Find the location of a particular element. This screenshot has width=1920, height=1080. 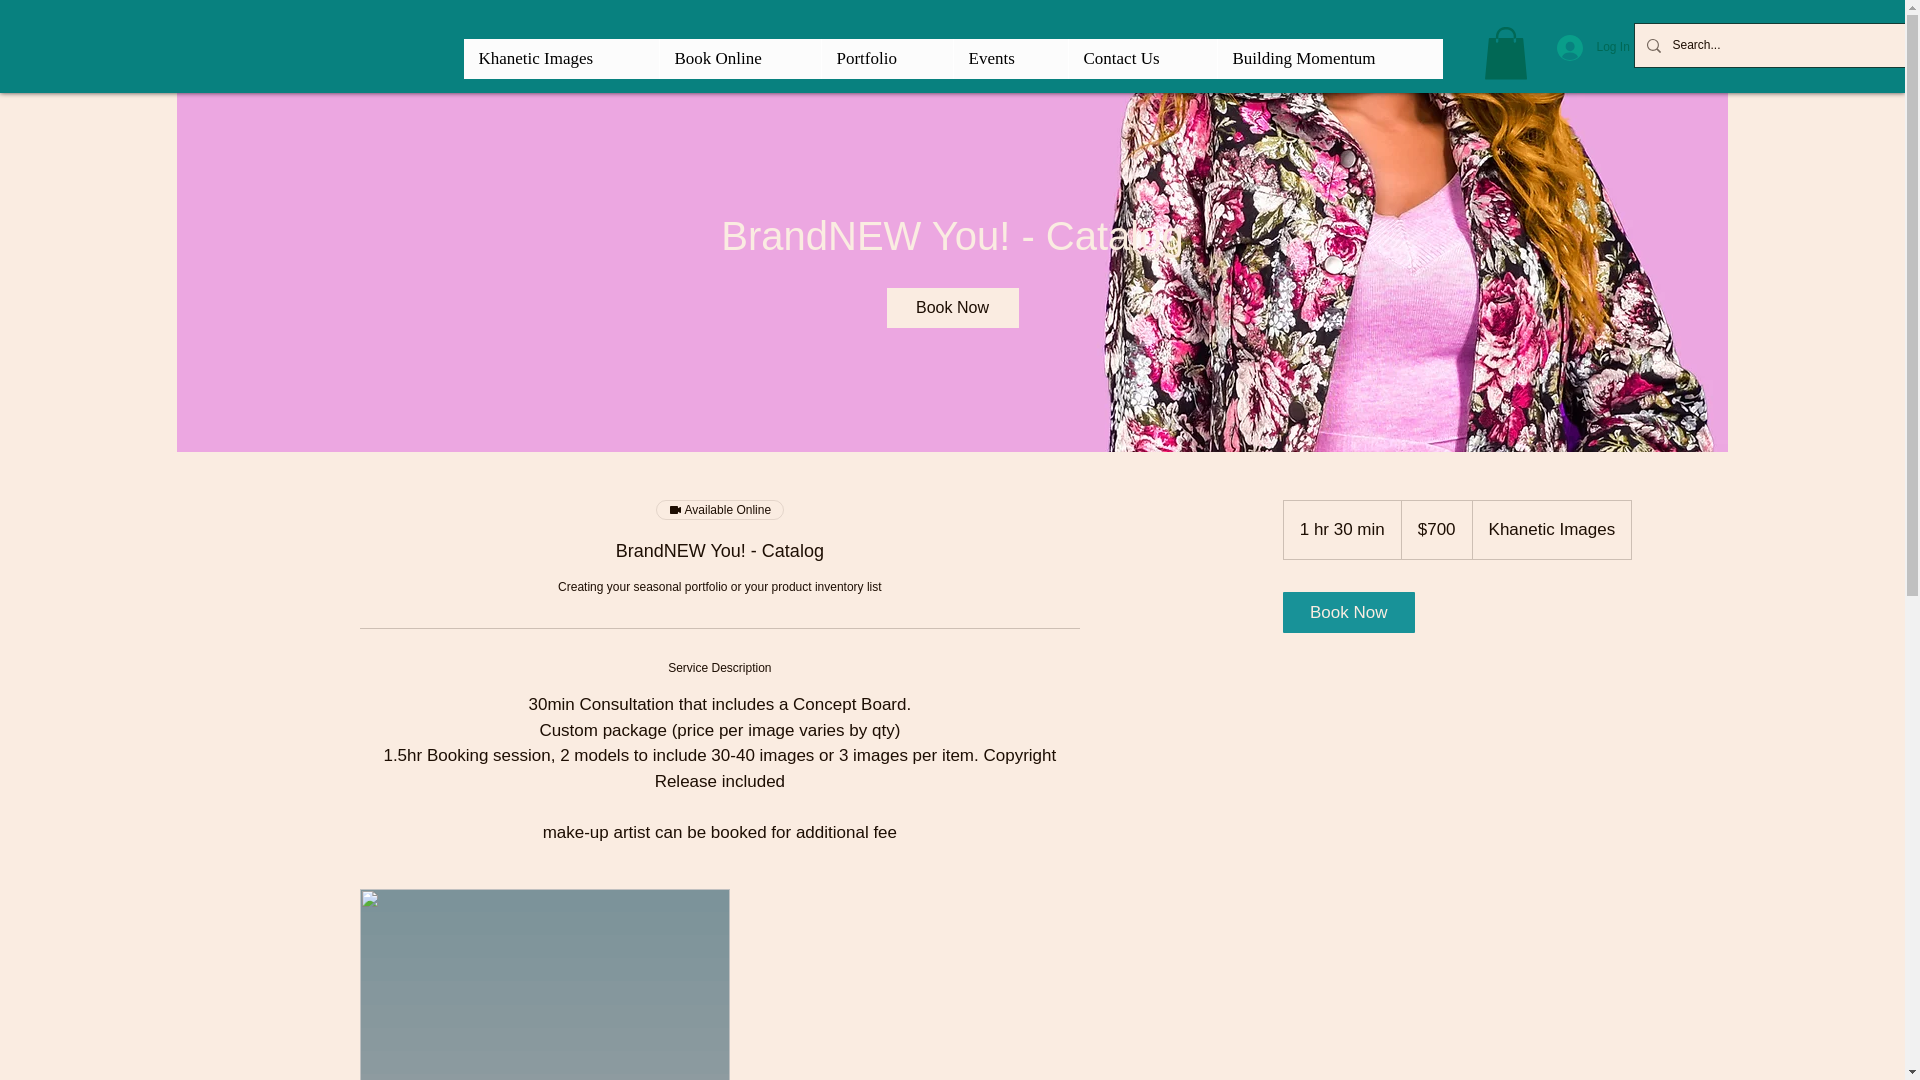

Events is located at coordinates (1010, 58).